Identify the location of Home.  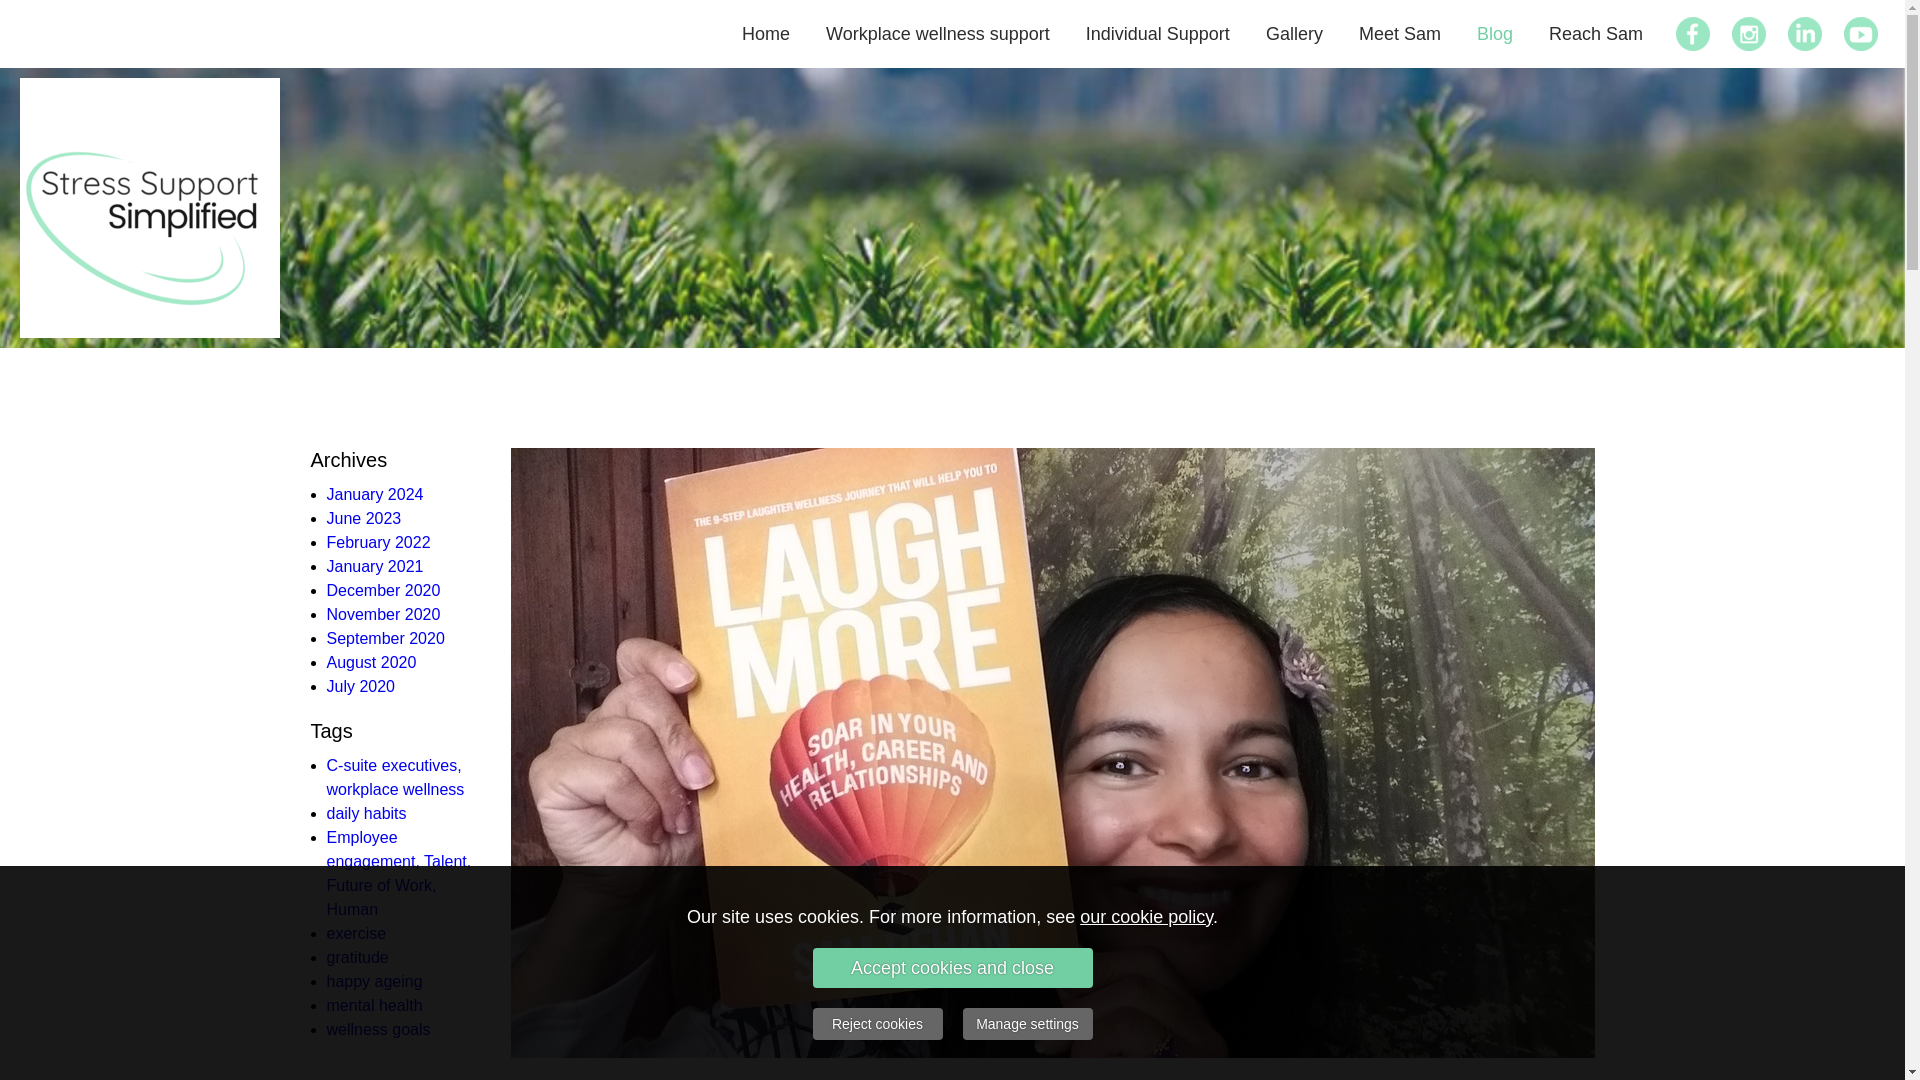
(766, 34).